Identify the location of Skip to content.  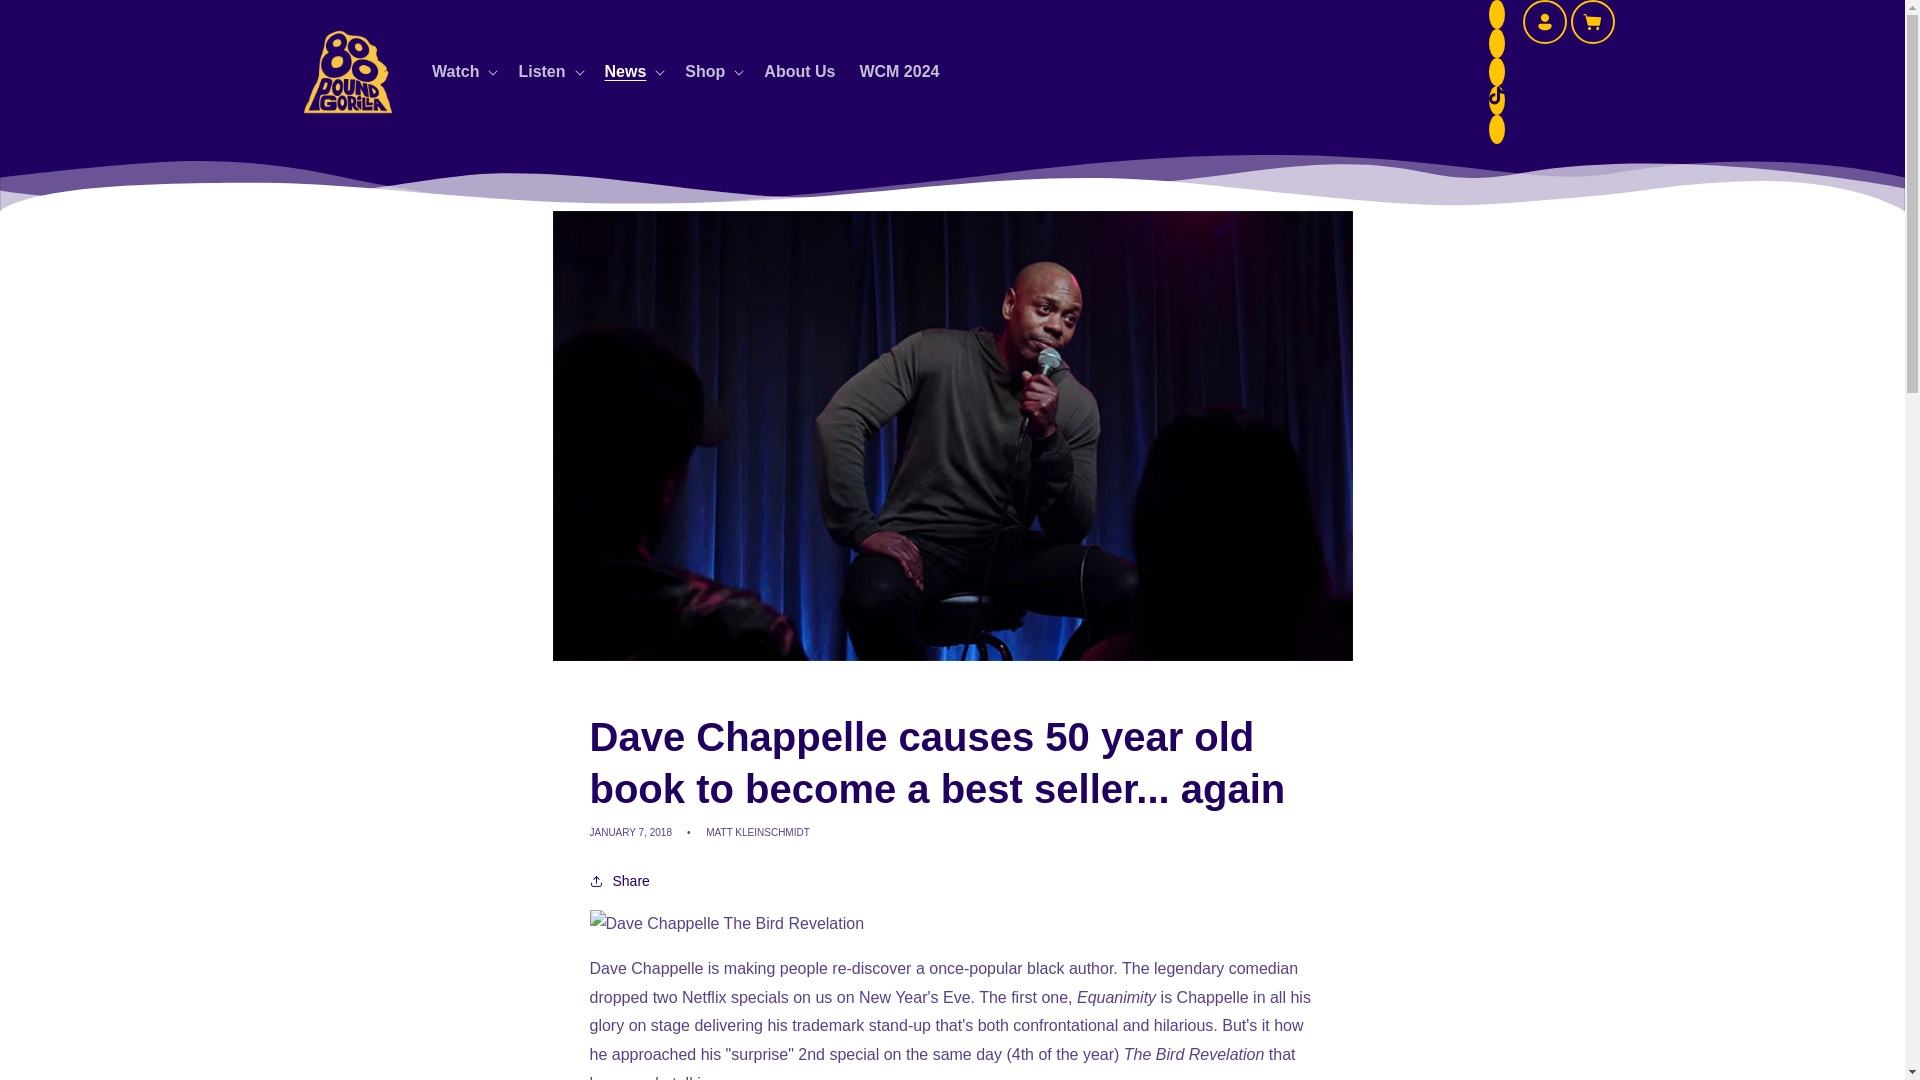
(60, 23).